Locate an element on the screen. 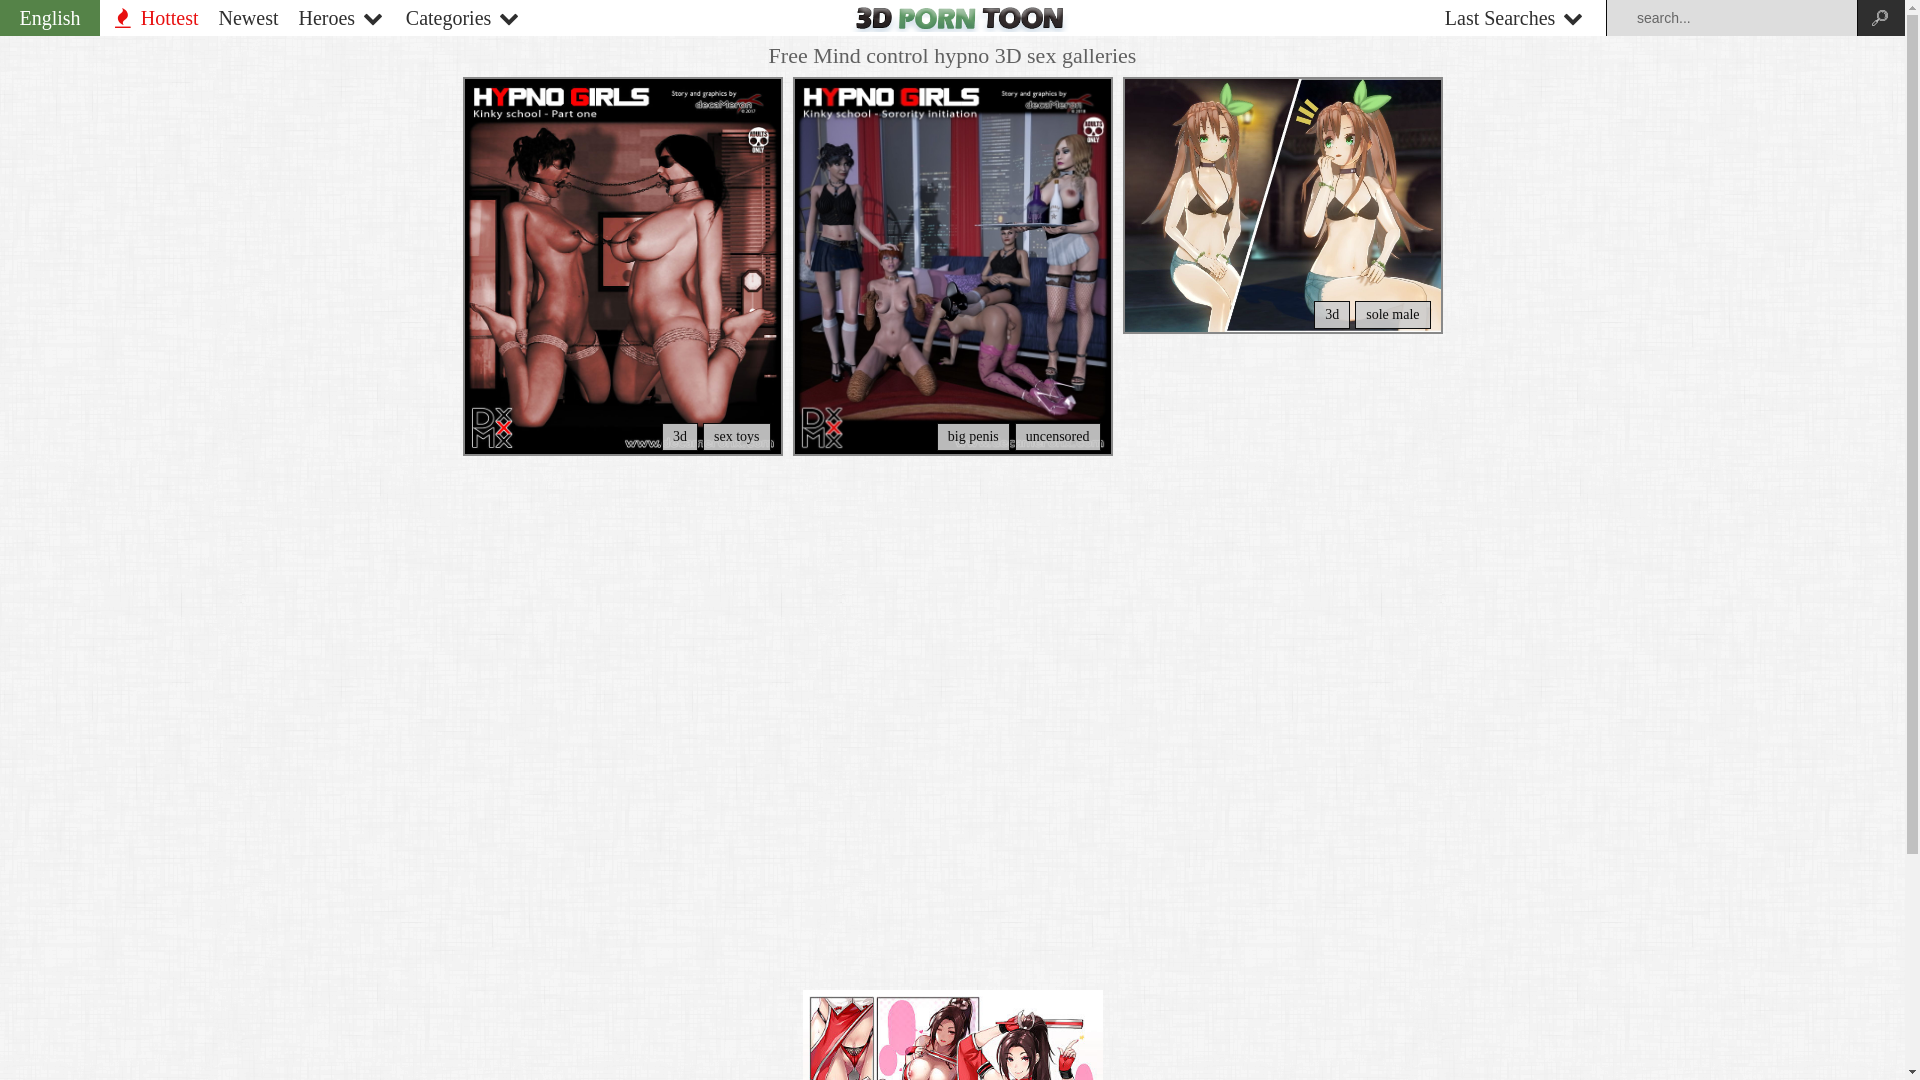 The height and width of the screenshot is (1080, 1920). Newest is located at coordinates (248, 18).